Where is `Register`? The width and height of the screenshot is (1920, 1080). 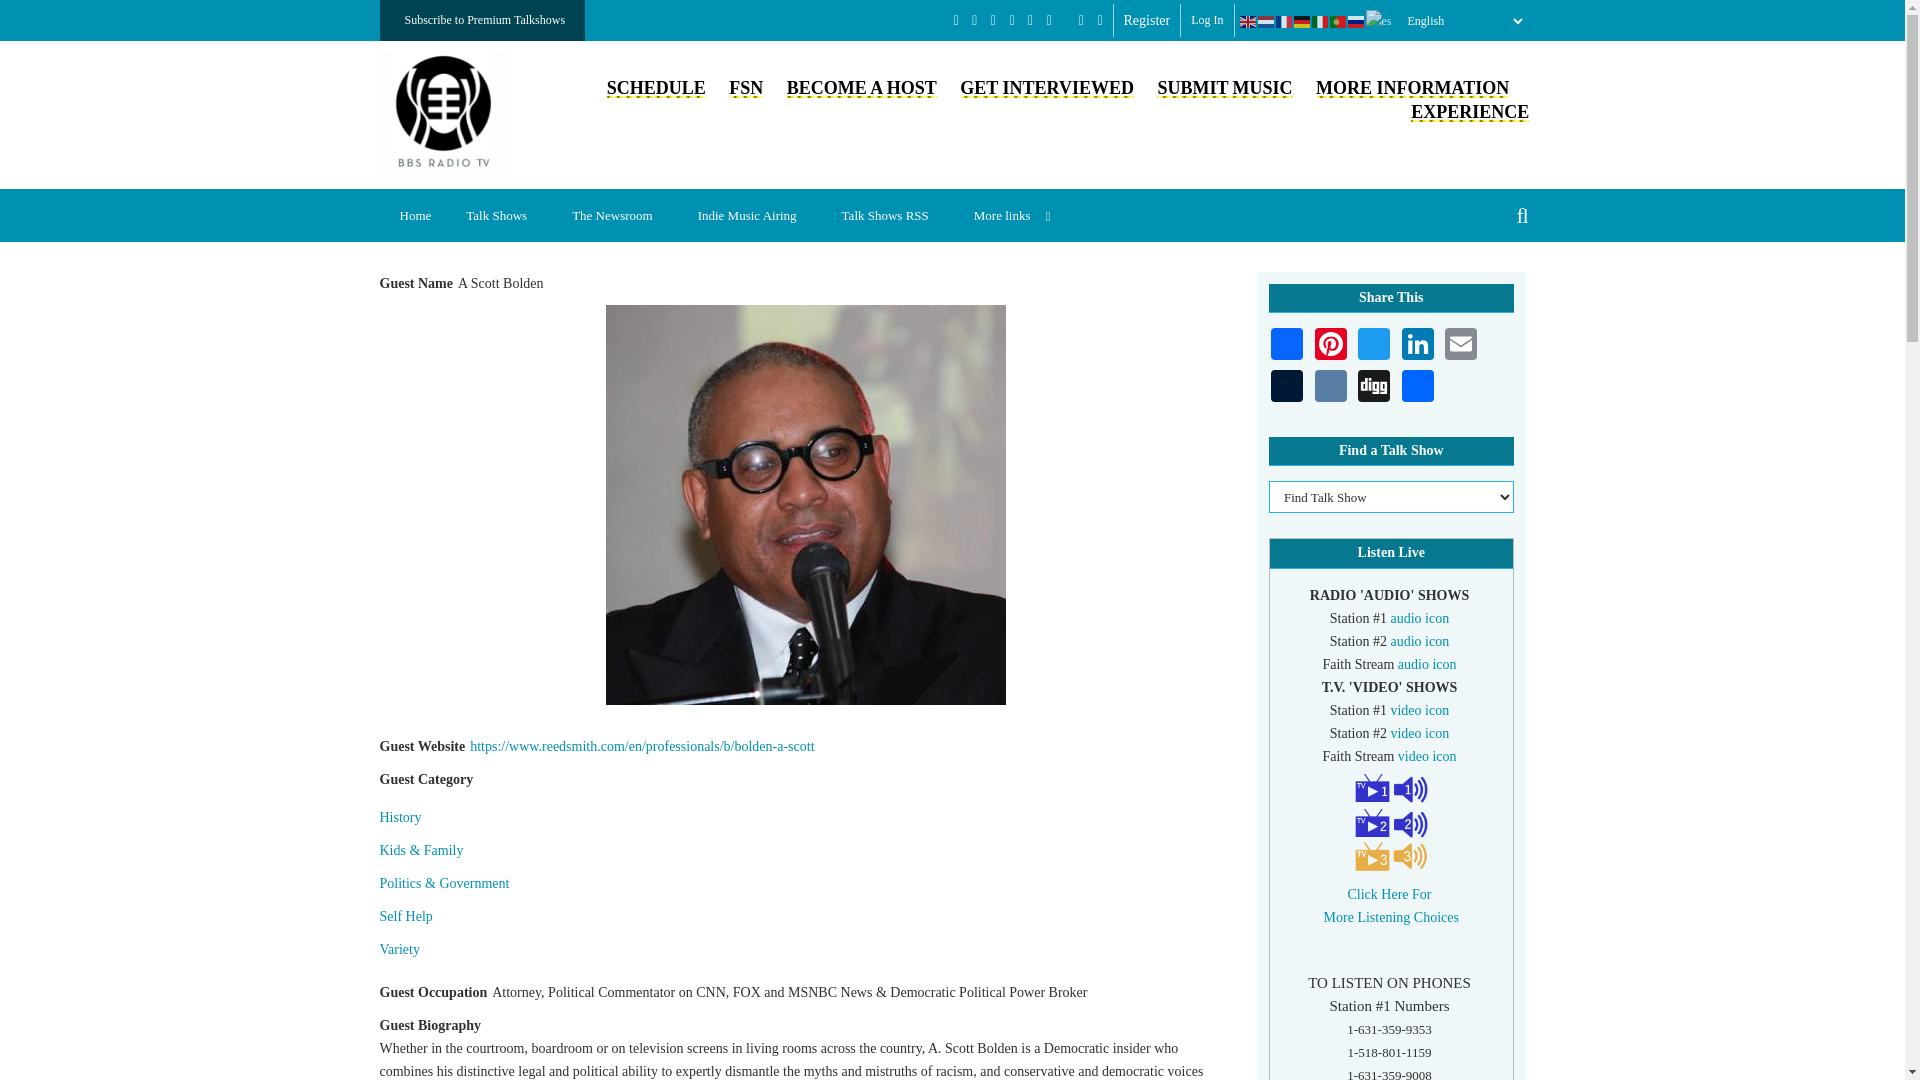 Register is located at coordinates (1147, 20).